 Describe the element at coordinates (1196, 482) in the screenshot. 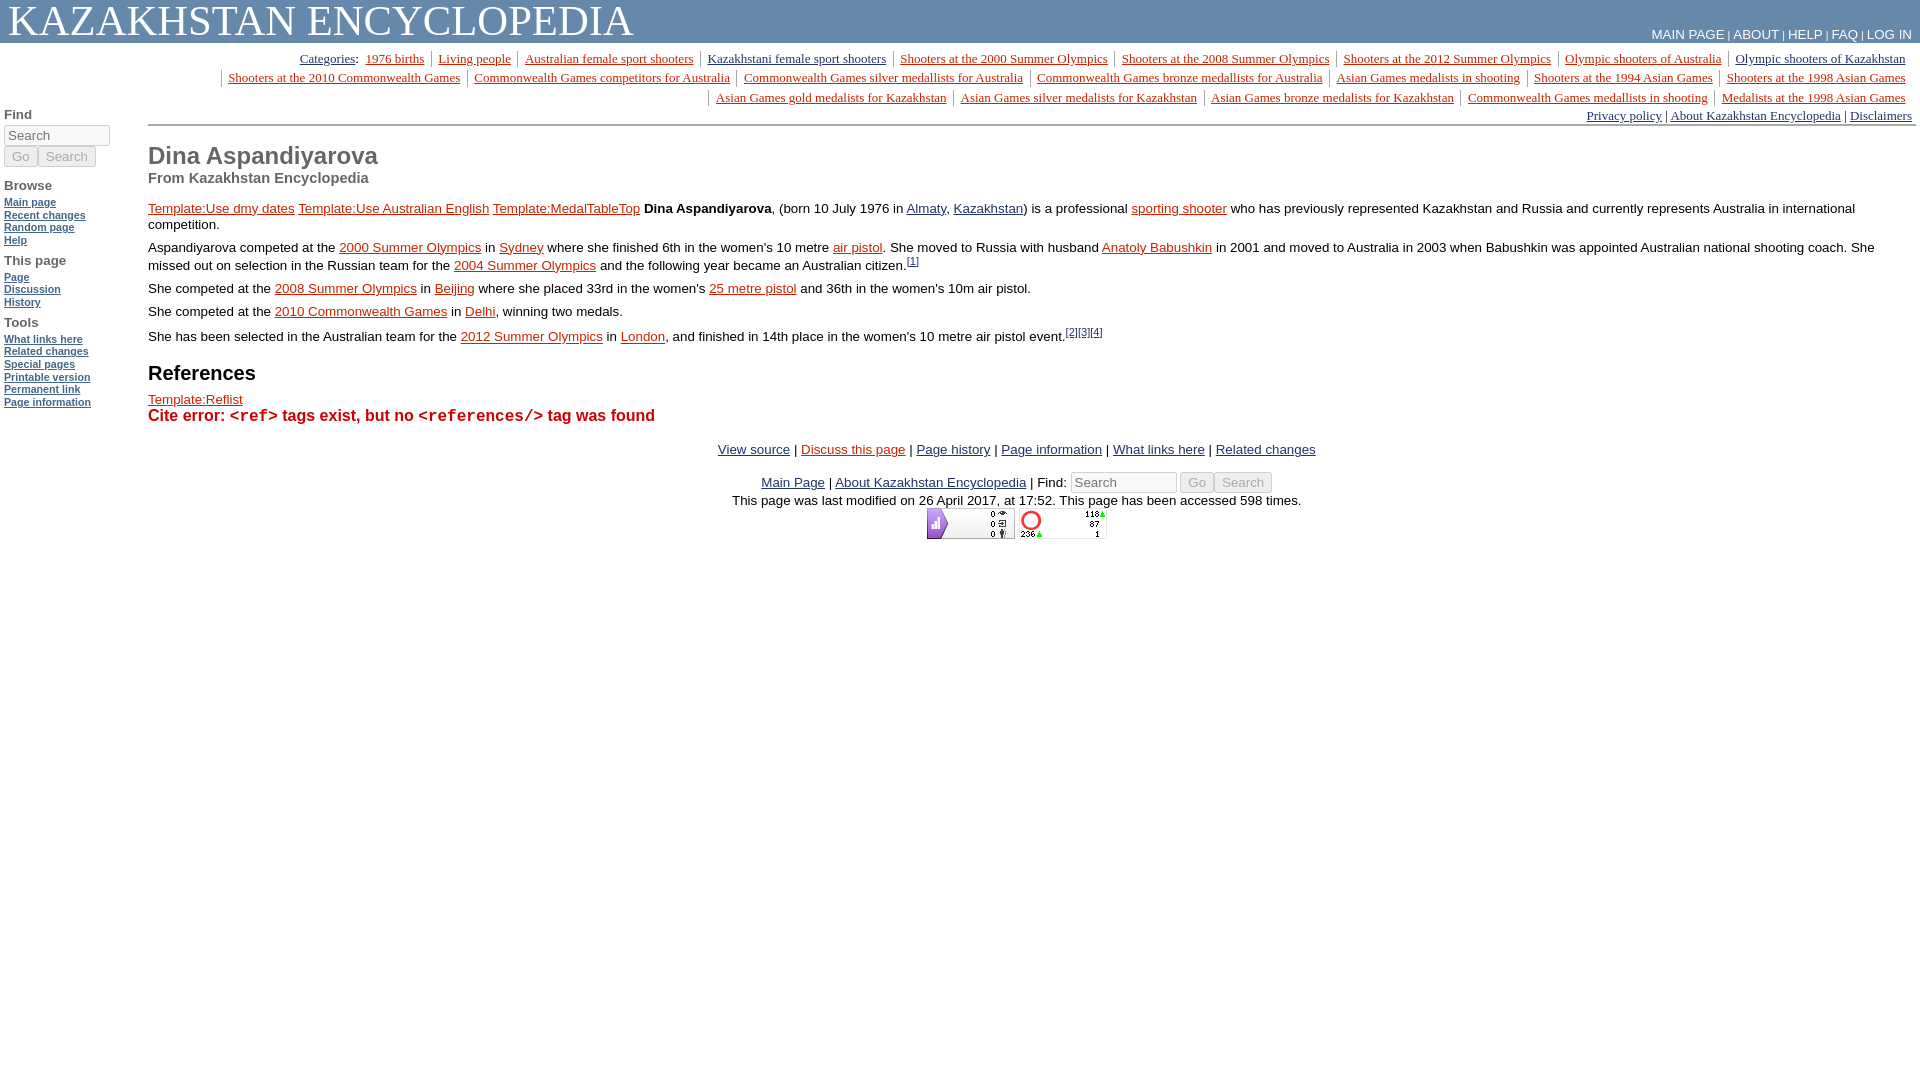

I see `Go` at that location.